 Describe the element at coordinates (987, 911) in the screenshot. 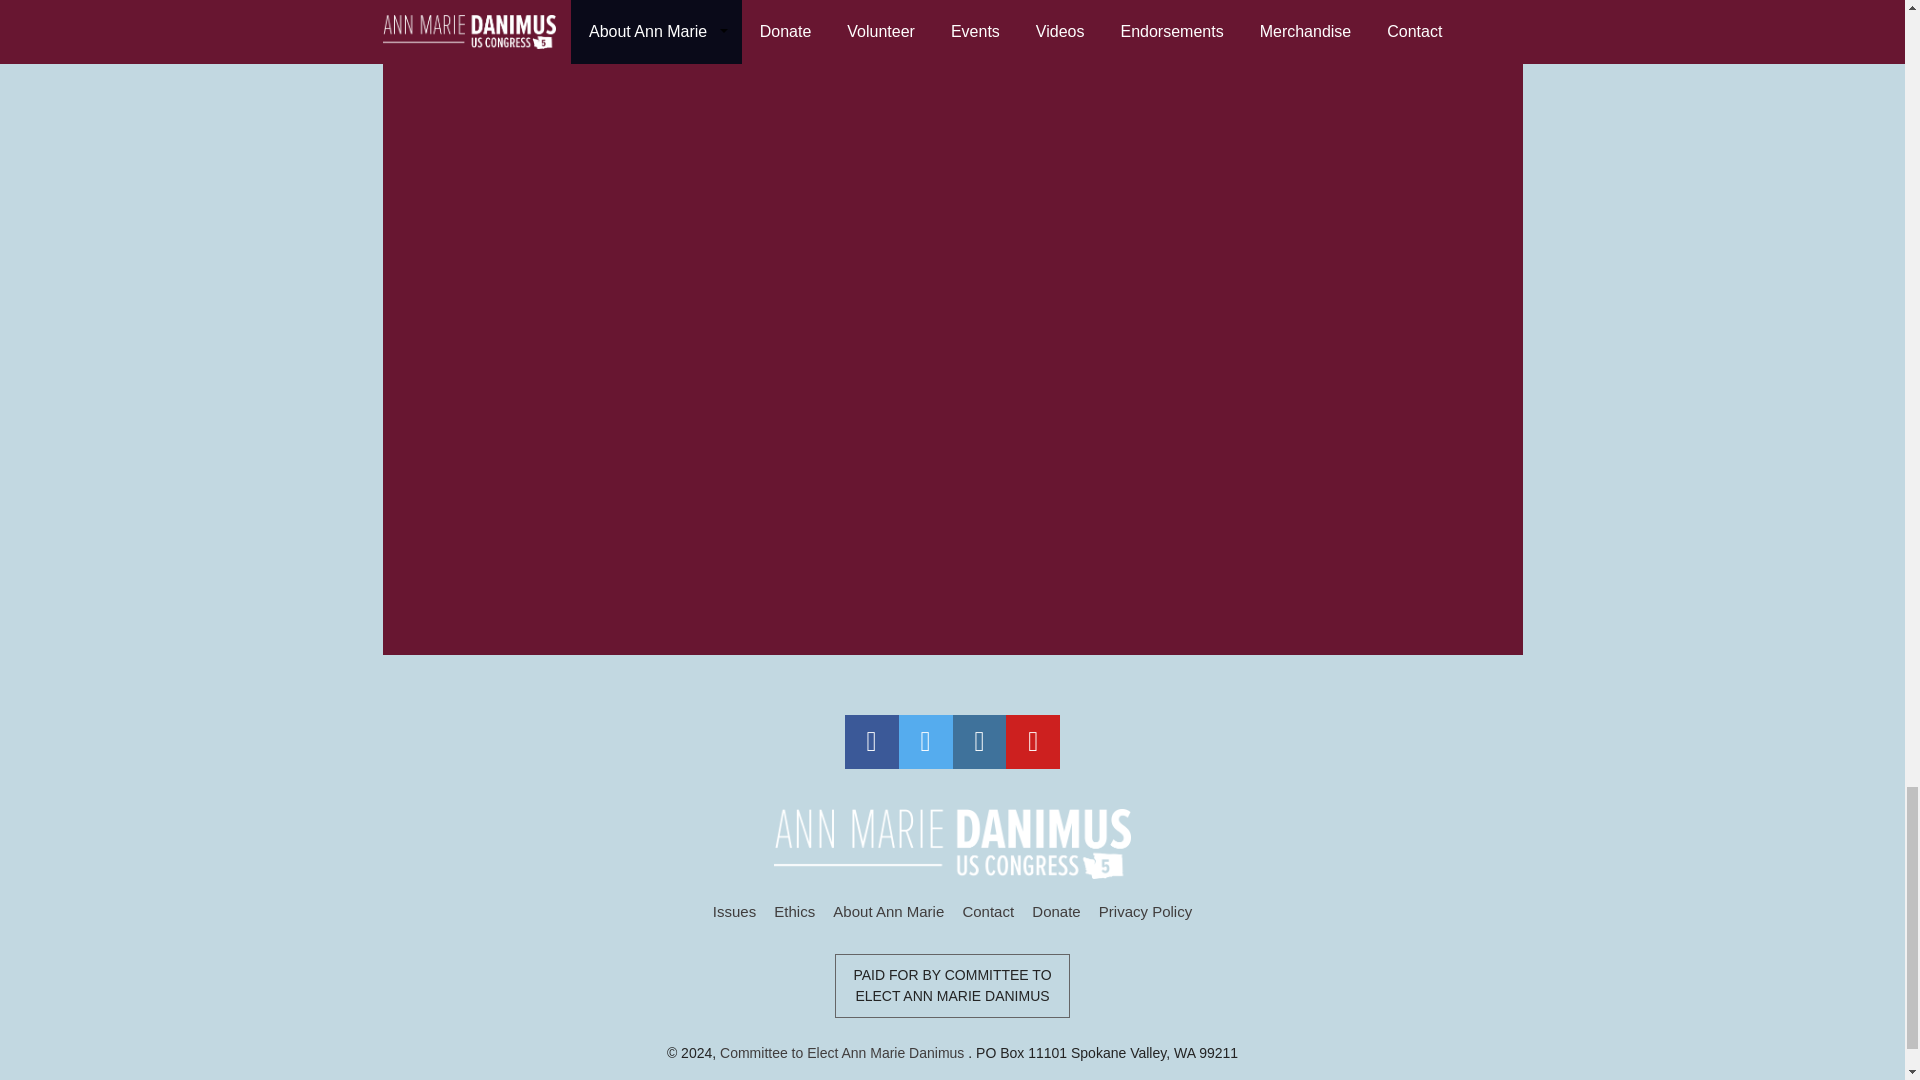

I see `Contact` at that location.